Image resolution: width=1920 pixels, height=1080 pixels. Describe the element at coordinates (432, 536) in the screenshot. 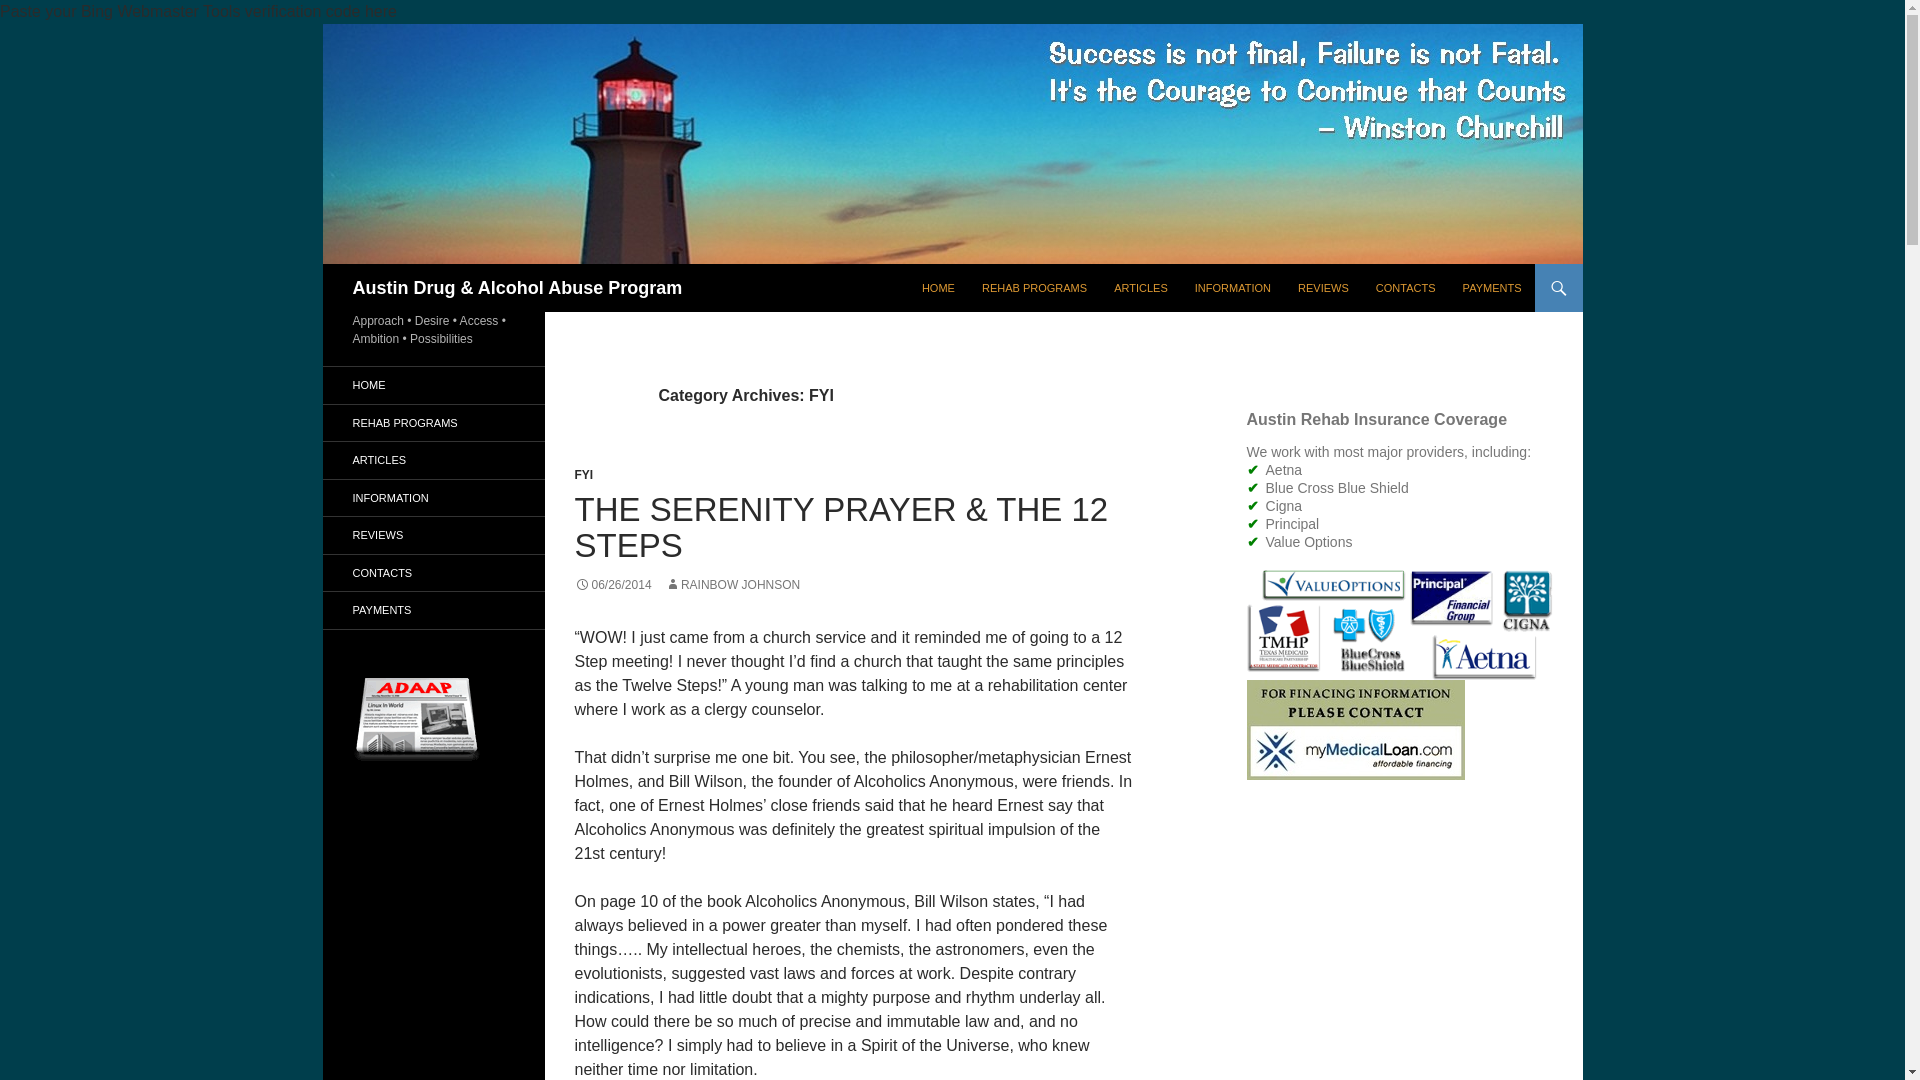

I see `How We Rate with our Clients` at that location.